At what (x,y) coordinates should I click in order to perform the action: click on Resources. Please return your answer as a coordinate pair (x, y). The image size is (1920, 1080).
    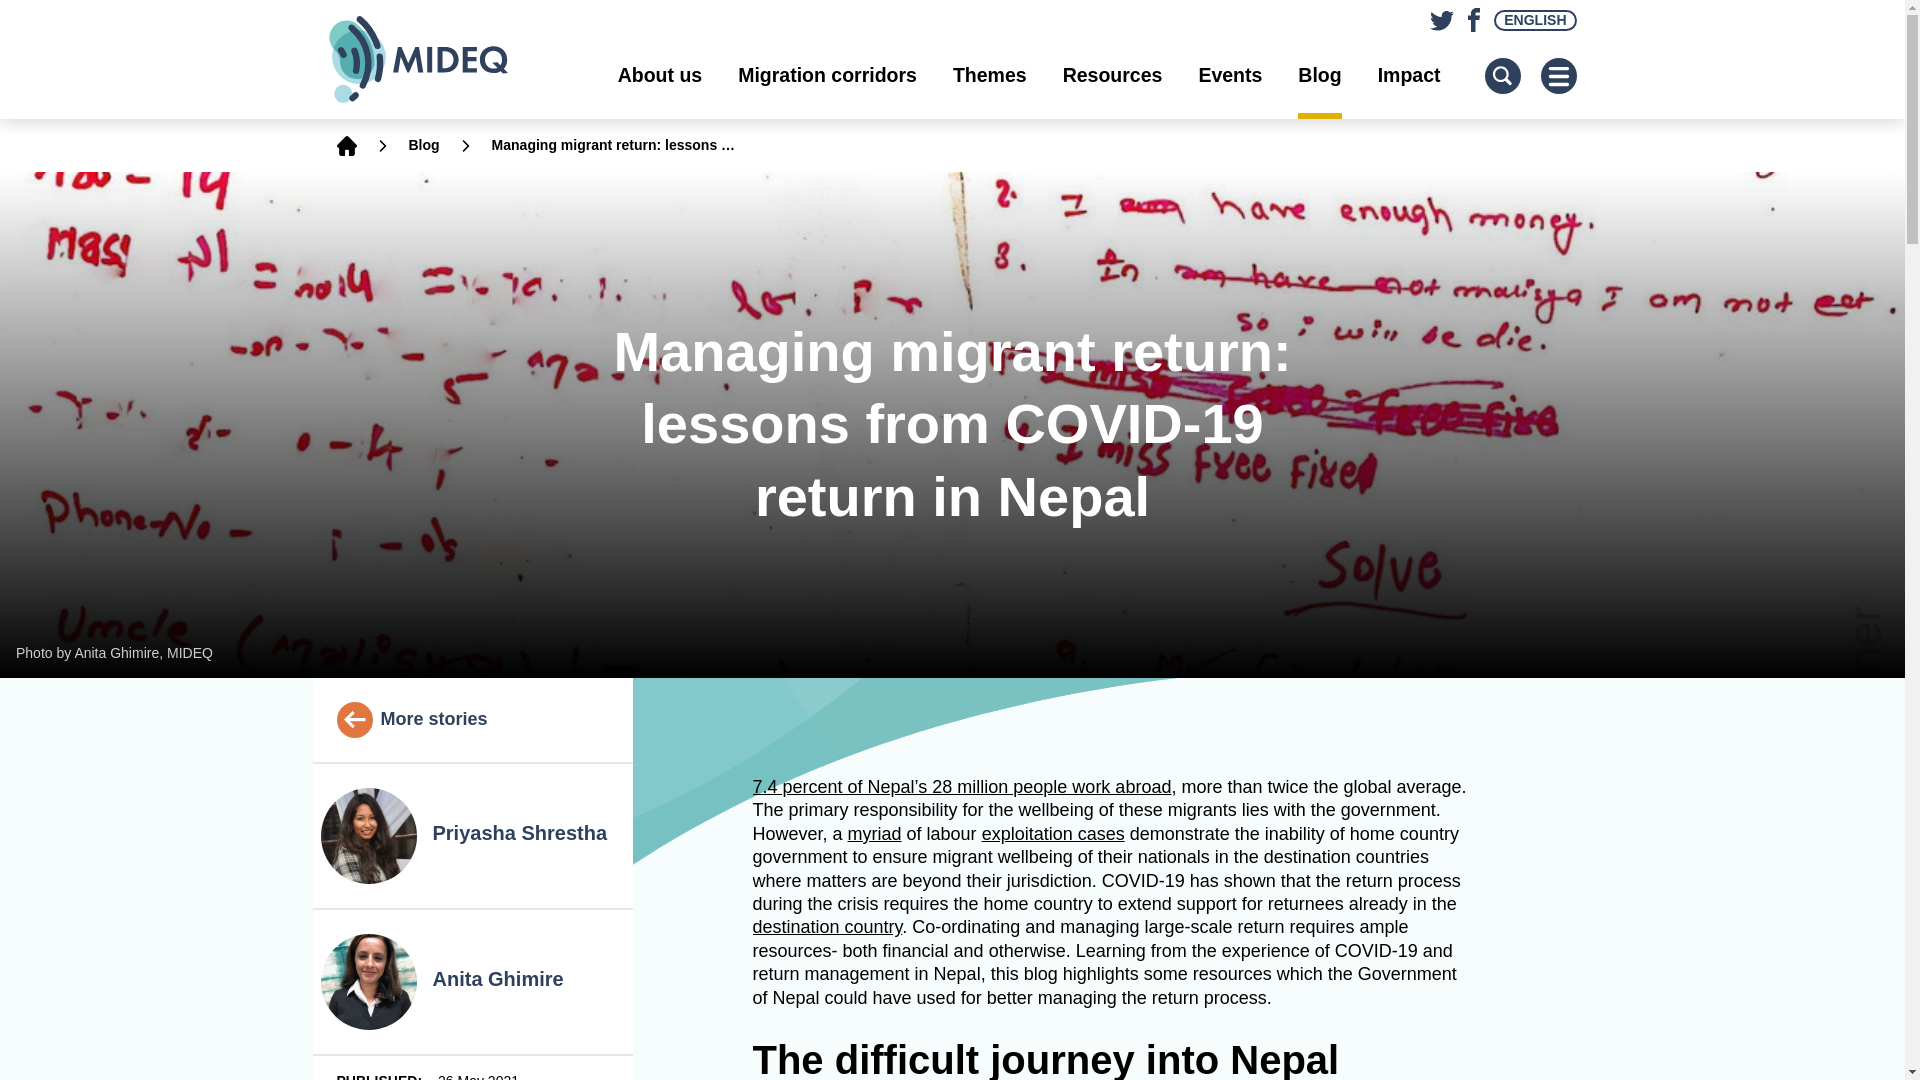
    Looking at the image, I should click on (1113, 75).